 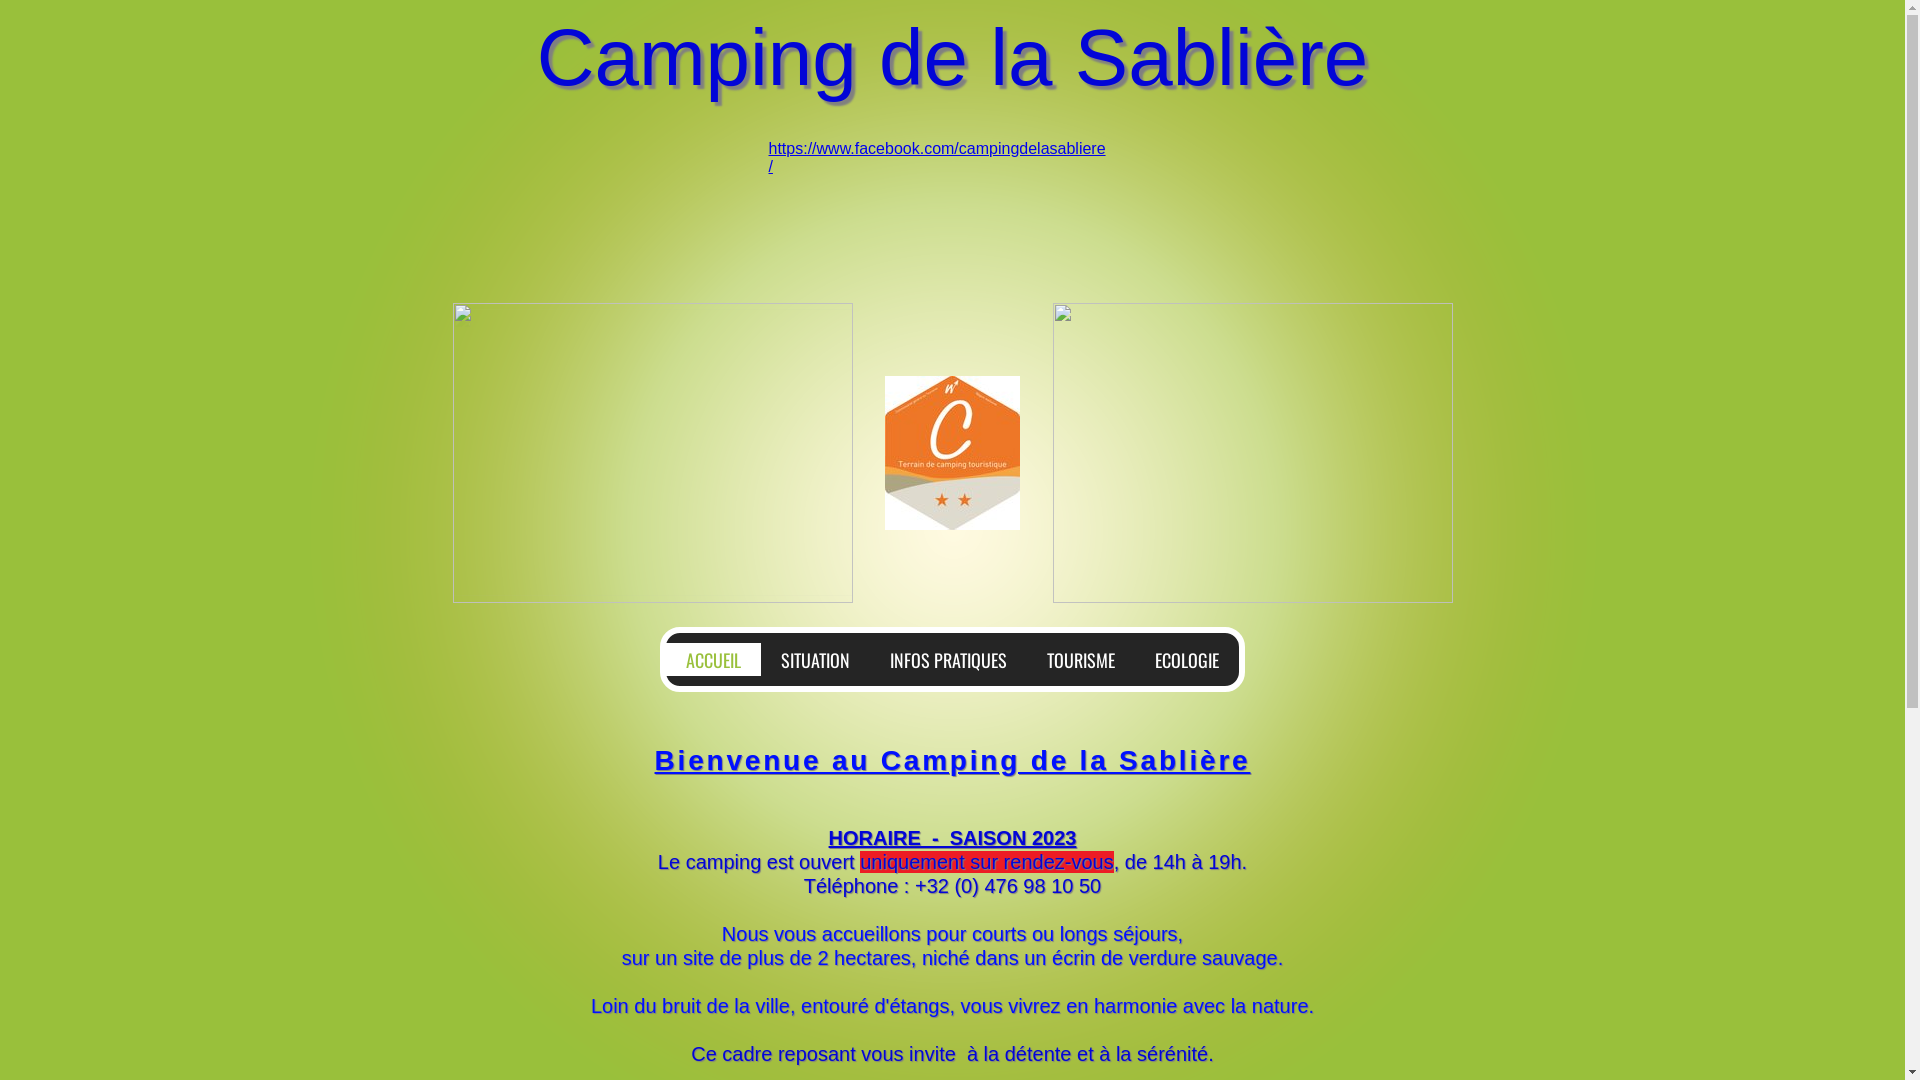 I want to click on ECOLOGIE, so click(x=1187, y=658).